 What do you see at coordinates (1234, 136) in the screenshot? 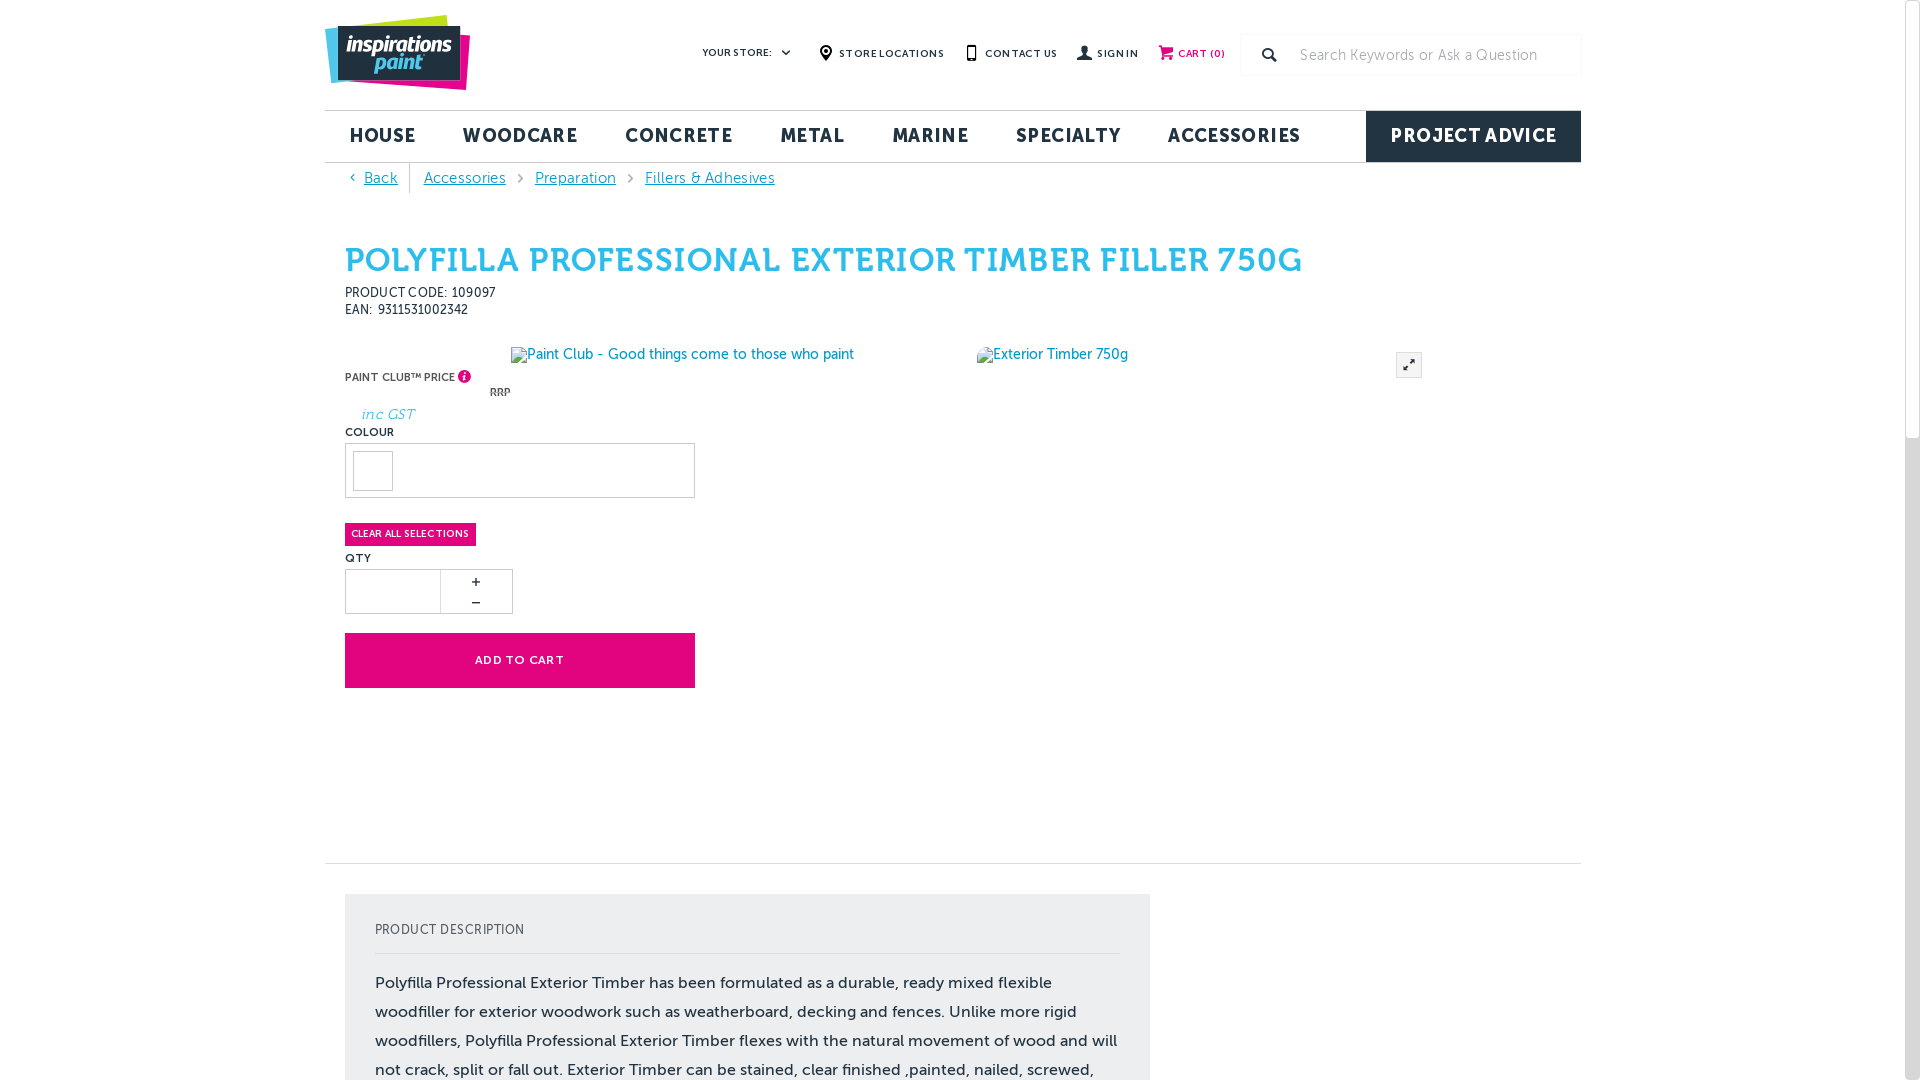
I see `ACCESSORIES` at bounding box center [1234, 136].